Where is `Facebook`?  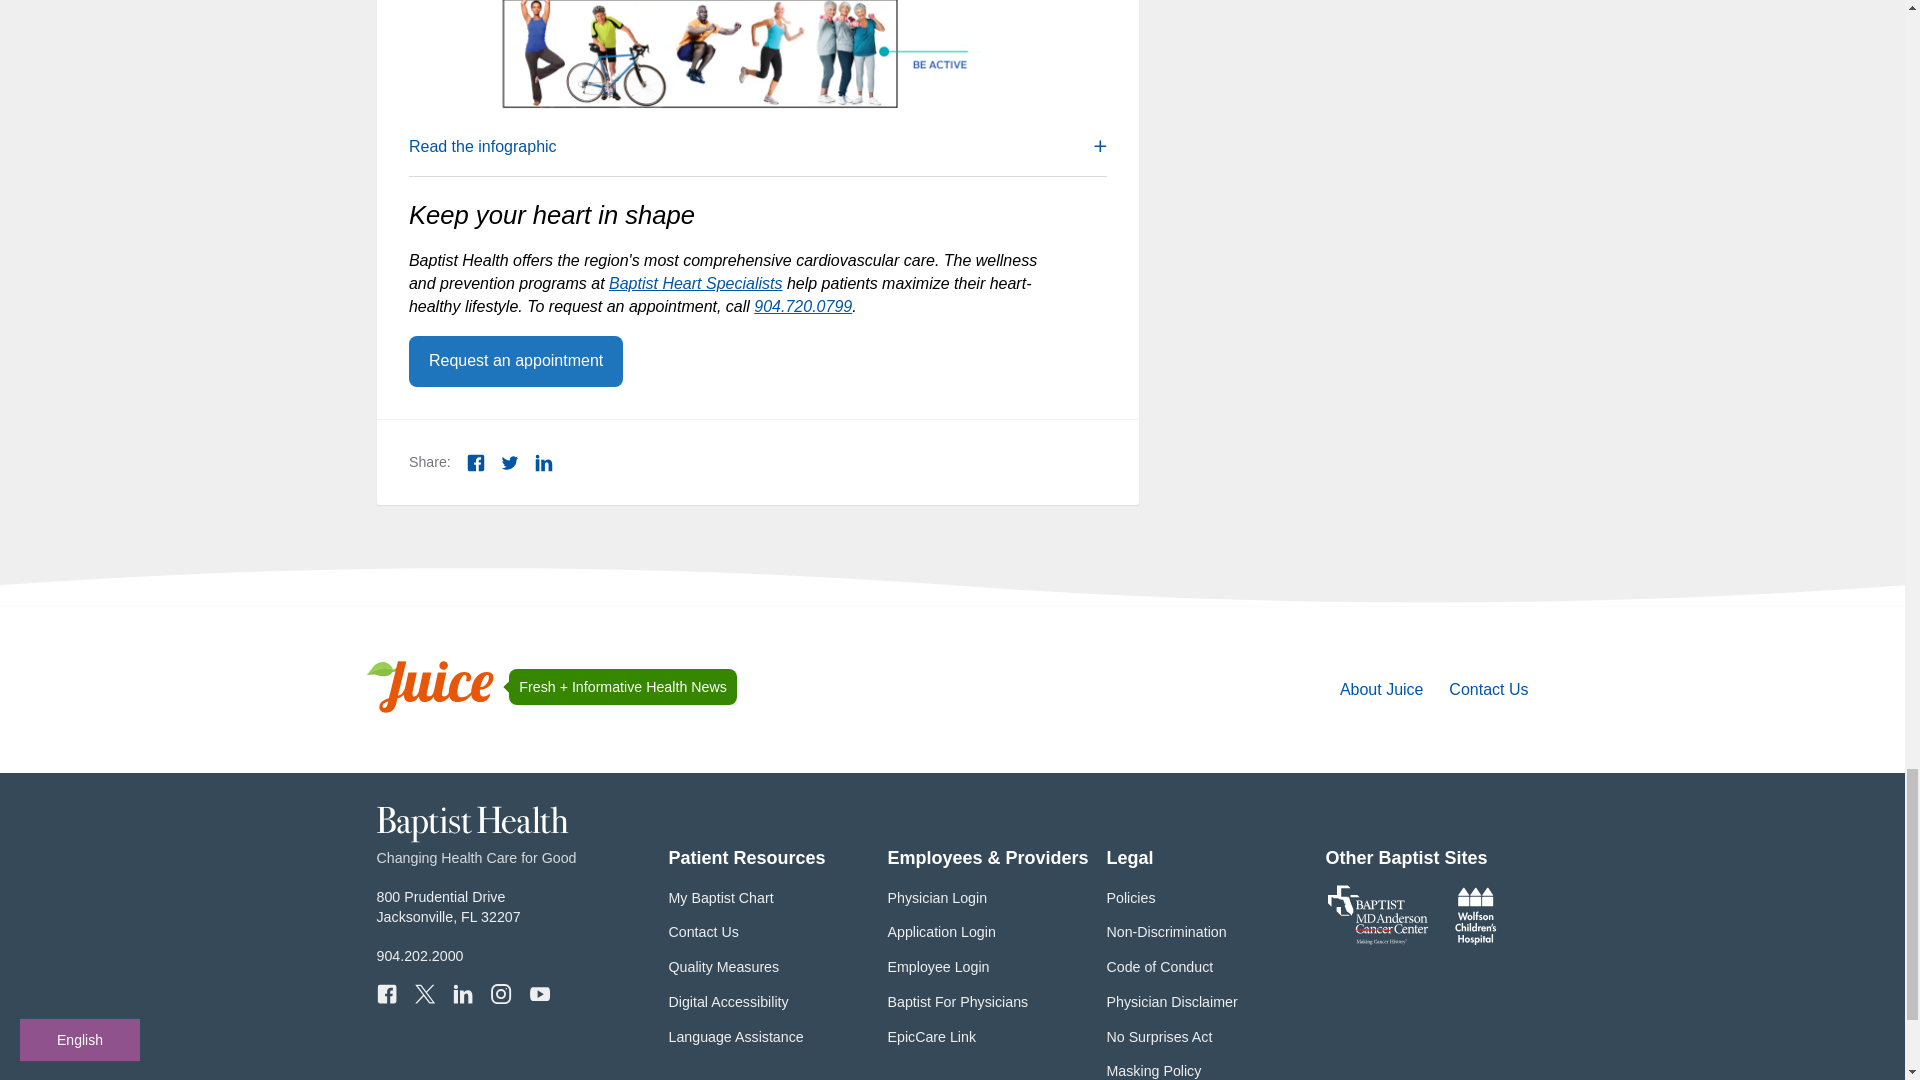 Facebook is located at coordinates (448, 906).